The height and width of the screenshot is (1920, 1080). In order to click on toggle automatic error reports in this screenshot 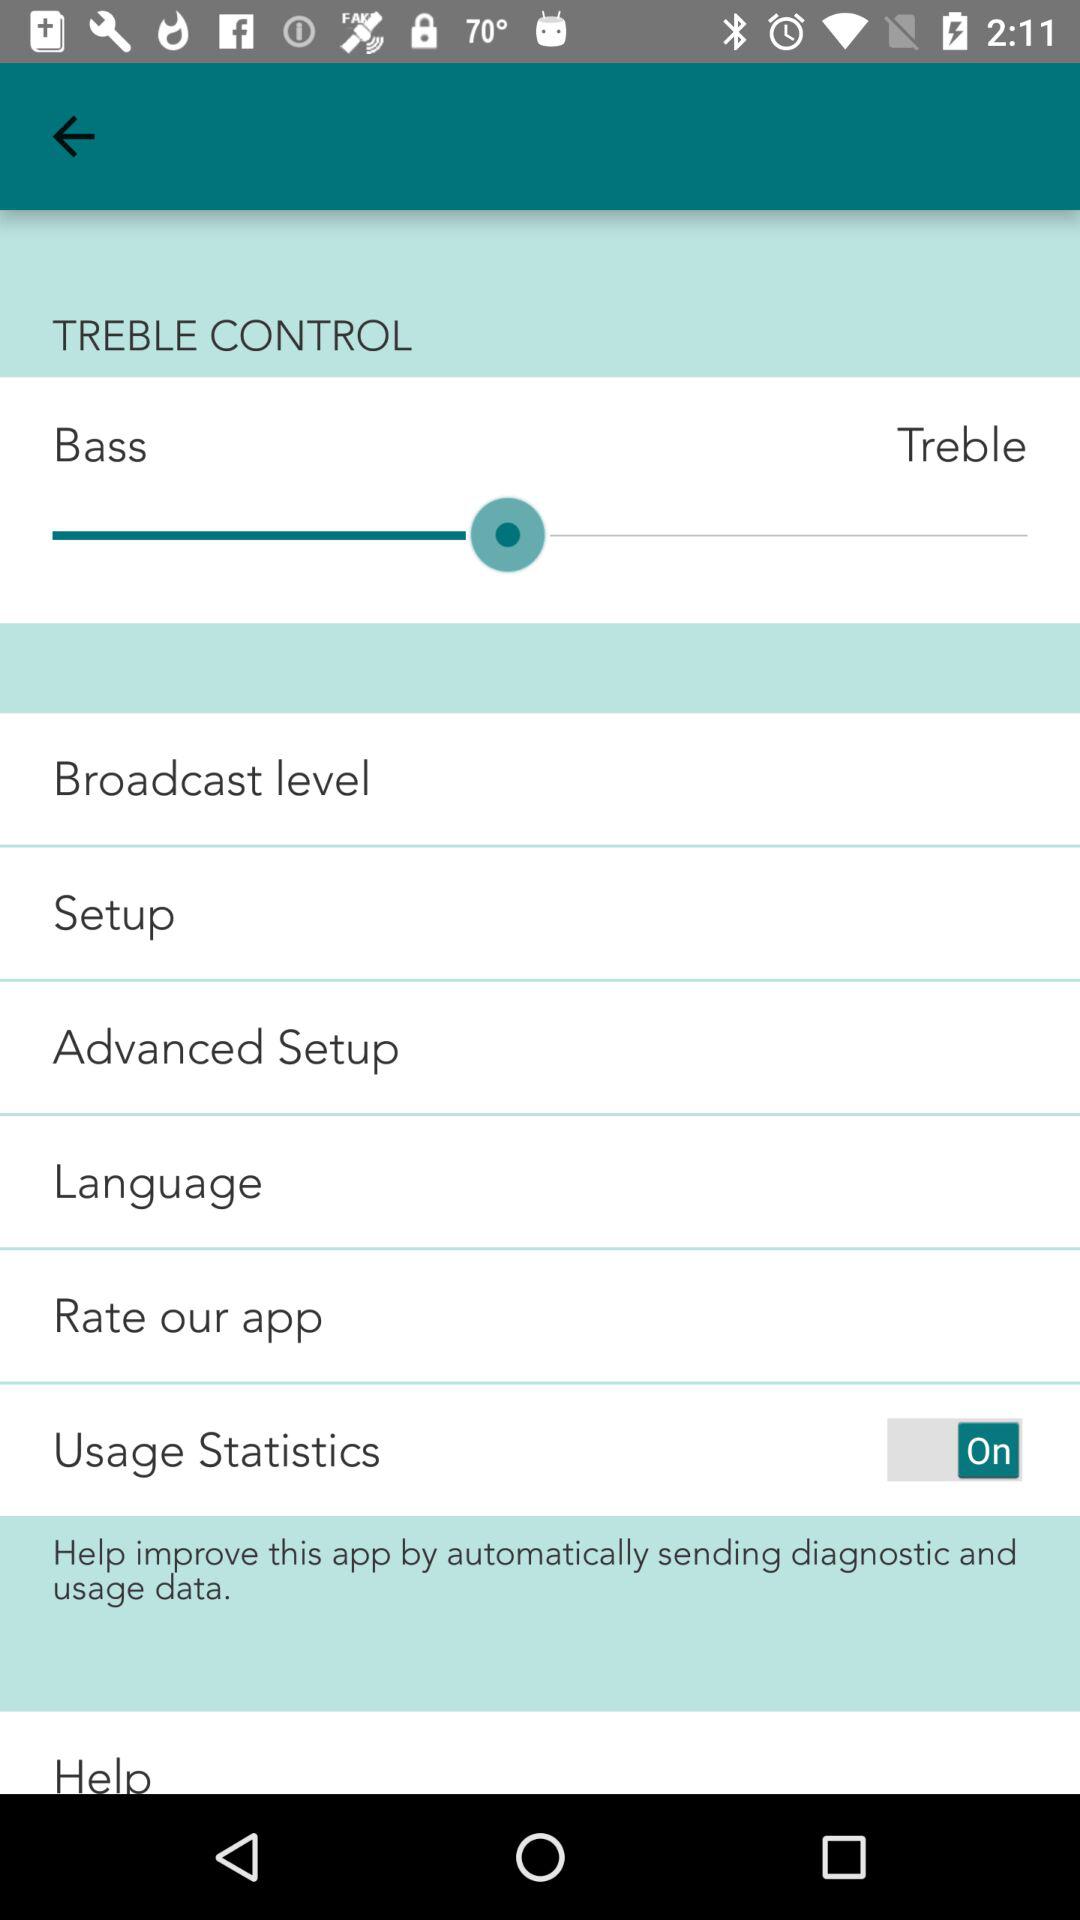, I will do `click(954, 1450)`.